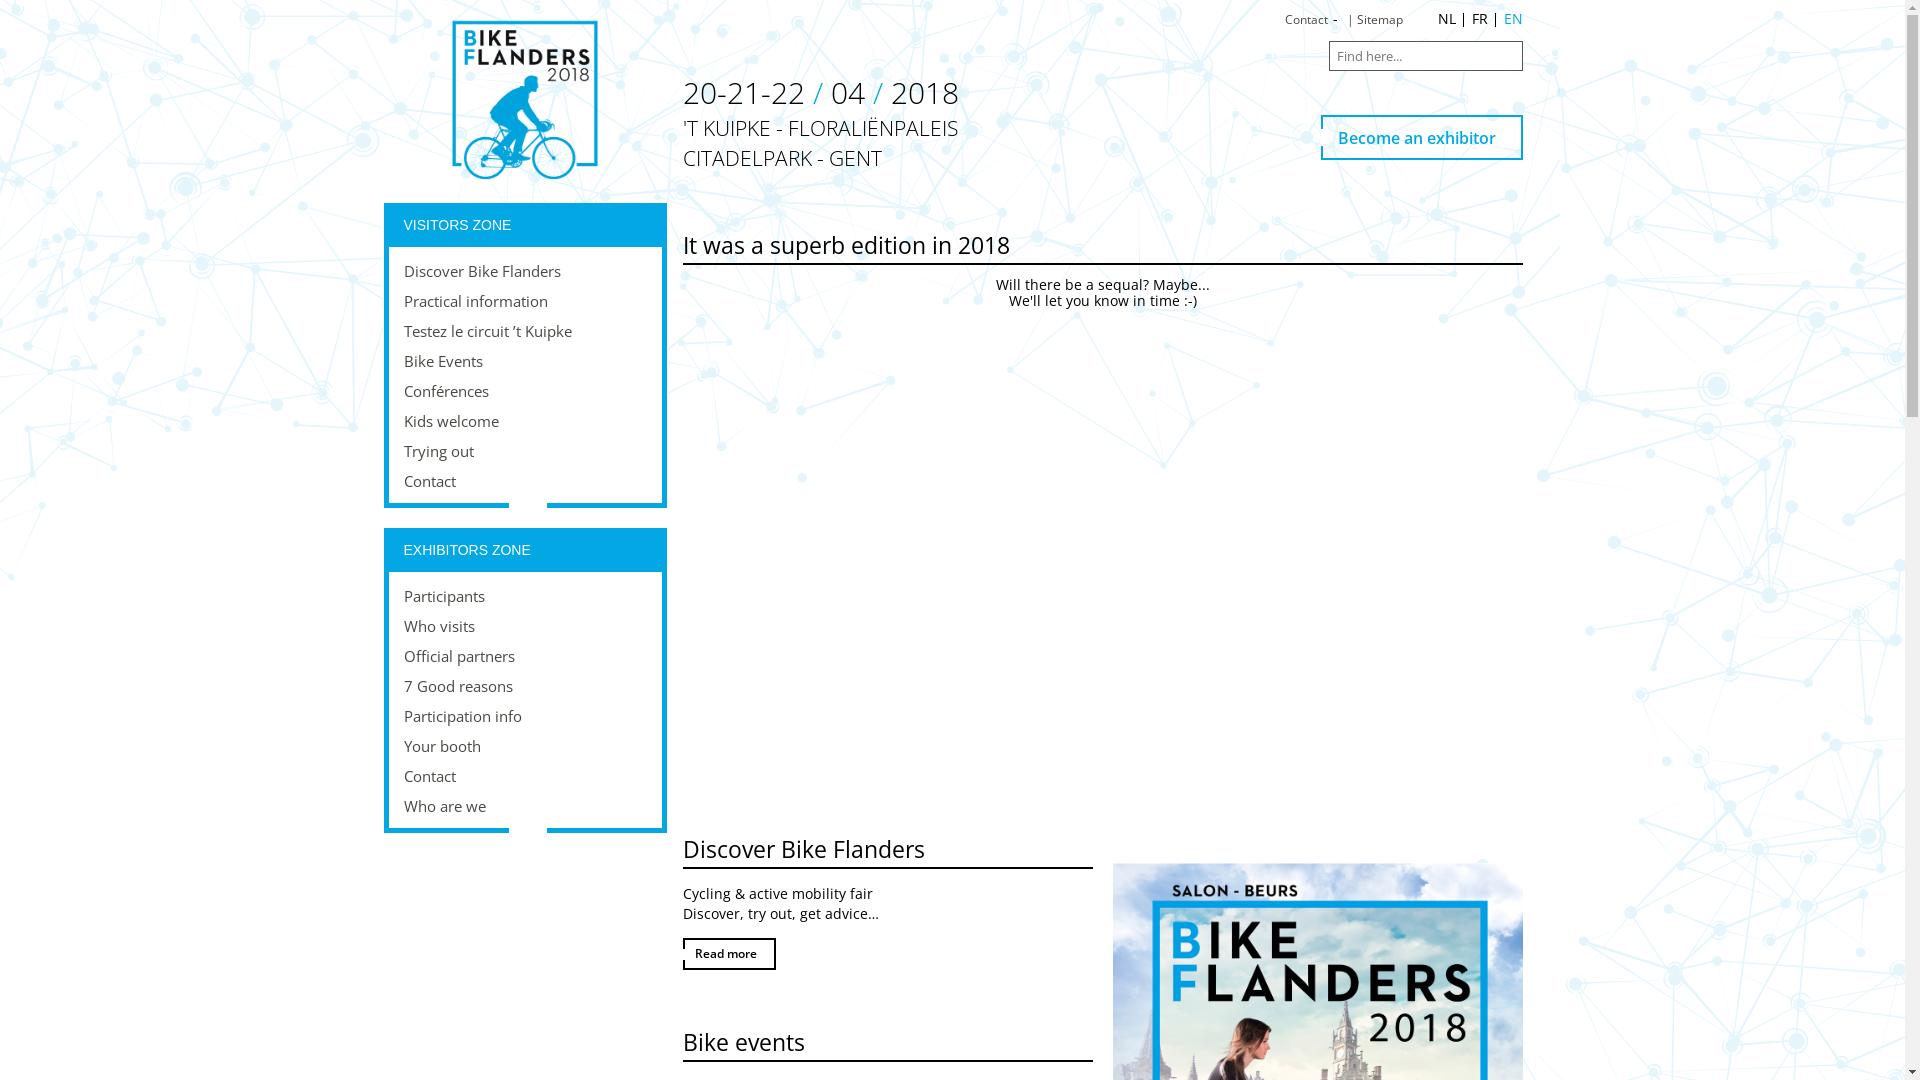  I want to click on Kids welcome, so click(524, 421).